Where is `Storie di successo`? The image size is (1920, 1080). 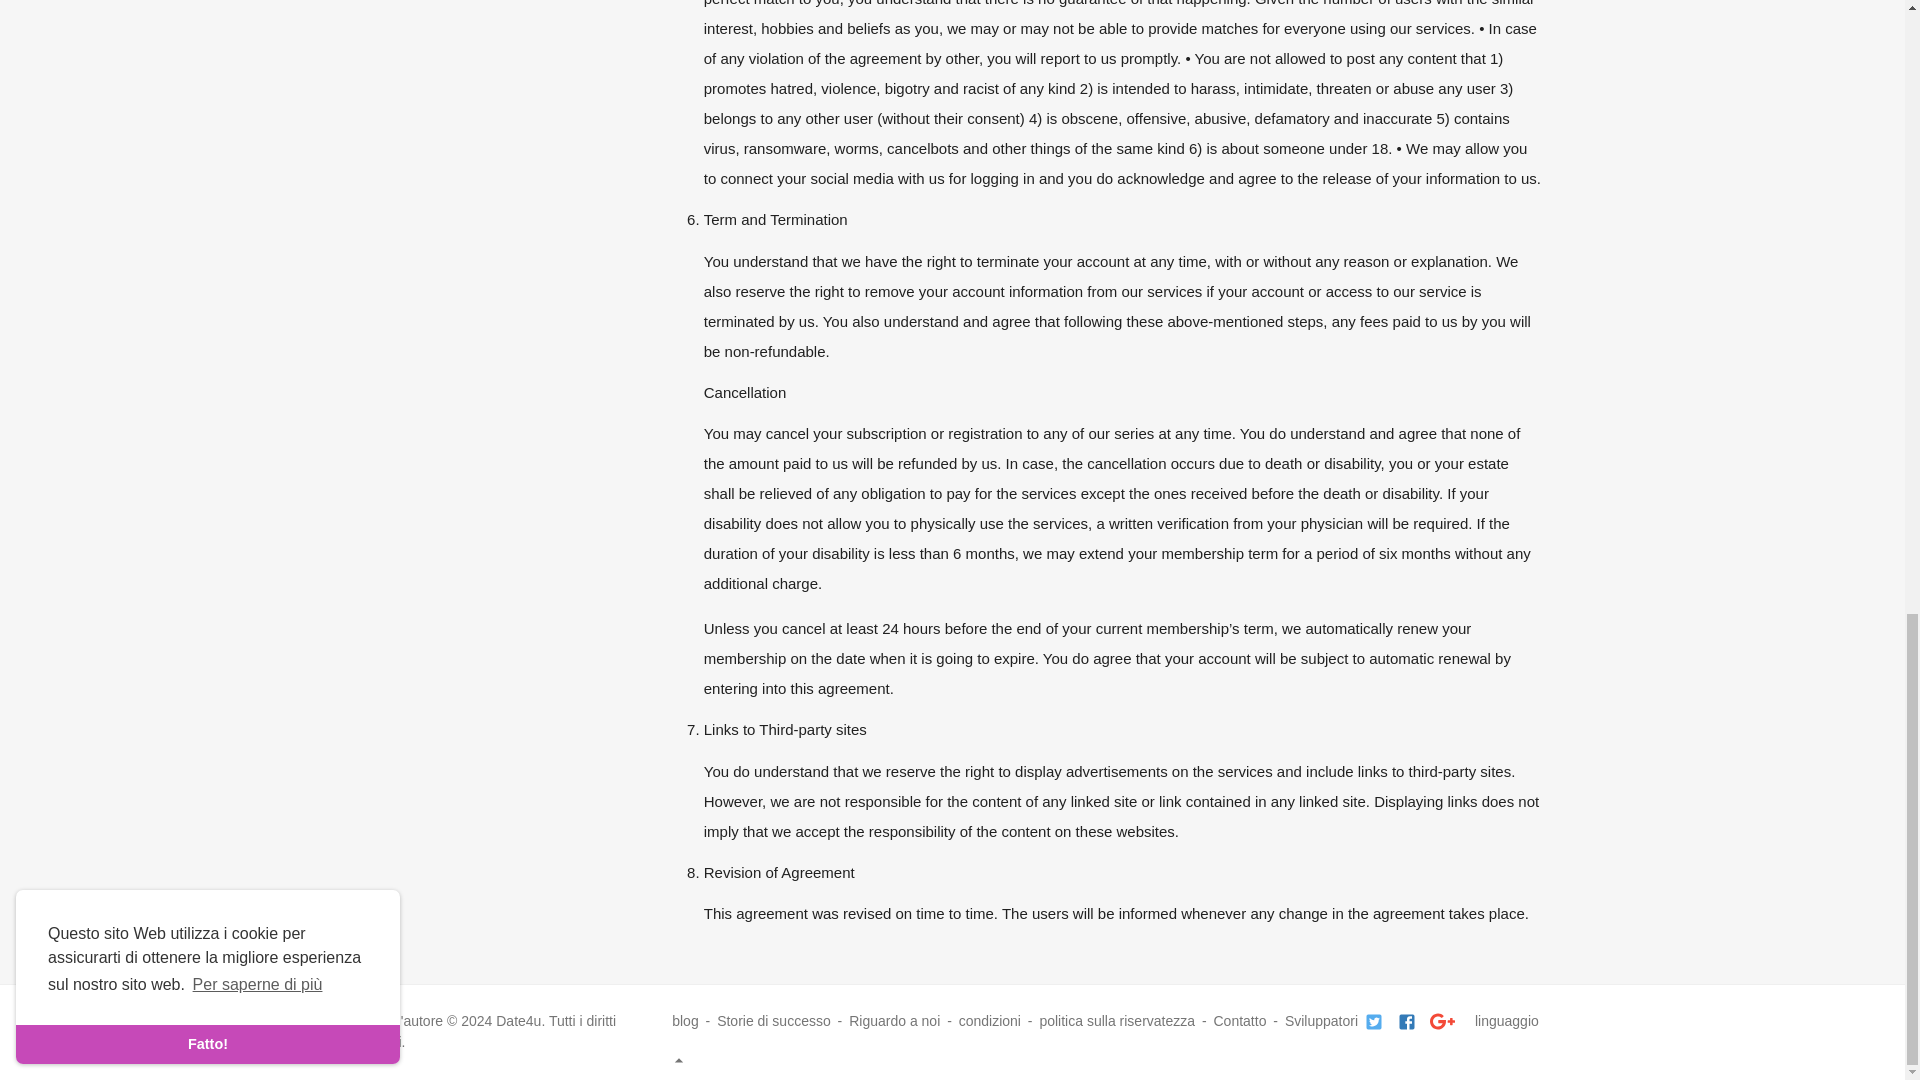 Storie di successo is located at coordinates (774, 1021).